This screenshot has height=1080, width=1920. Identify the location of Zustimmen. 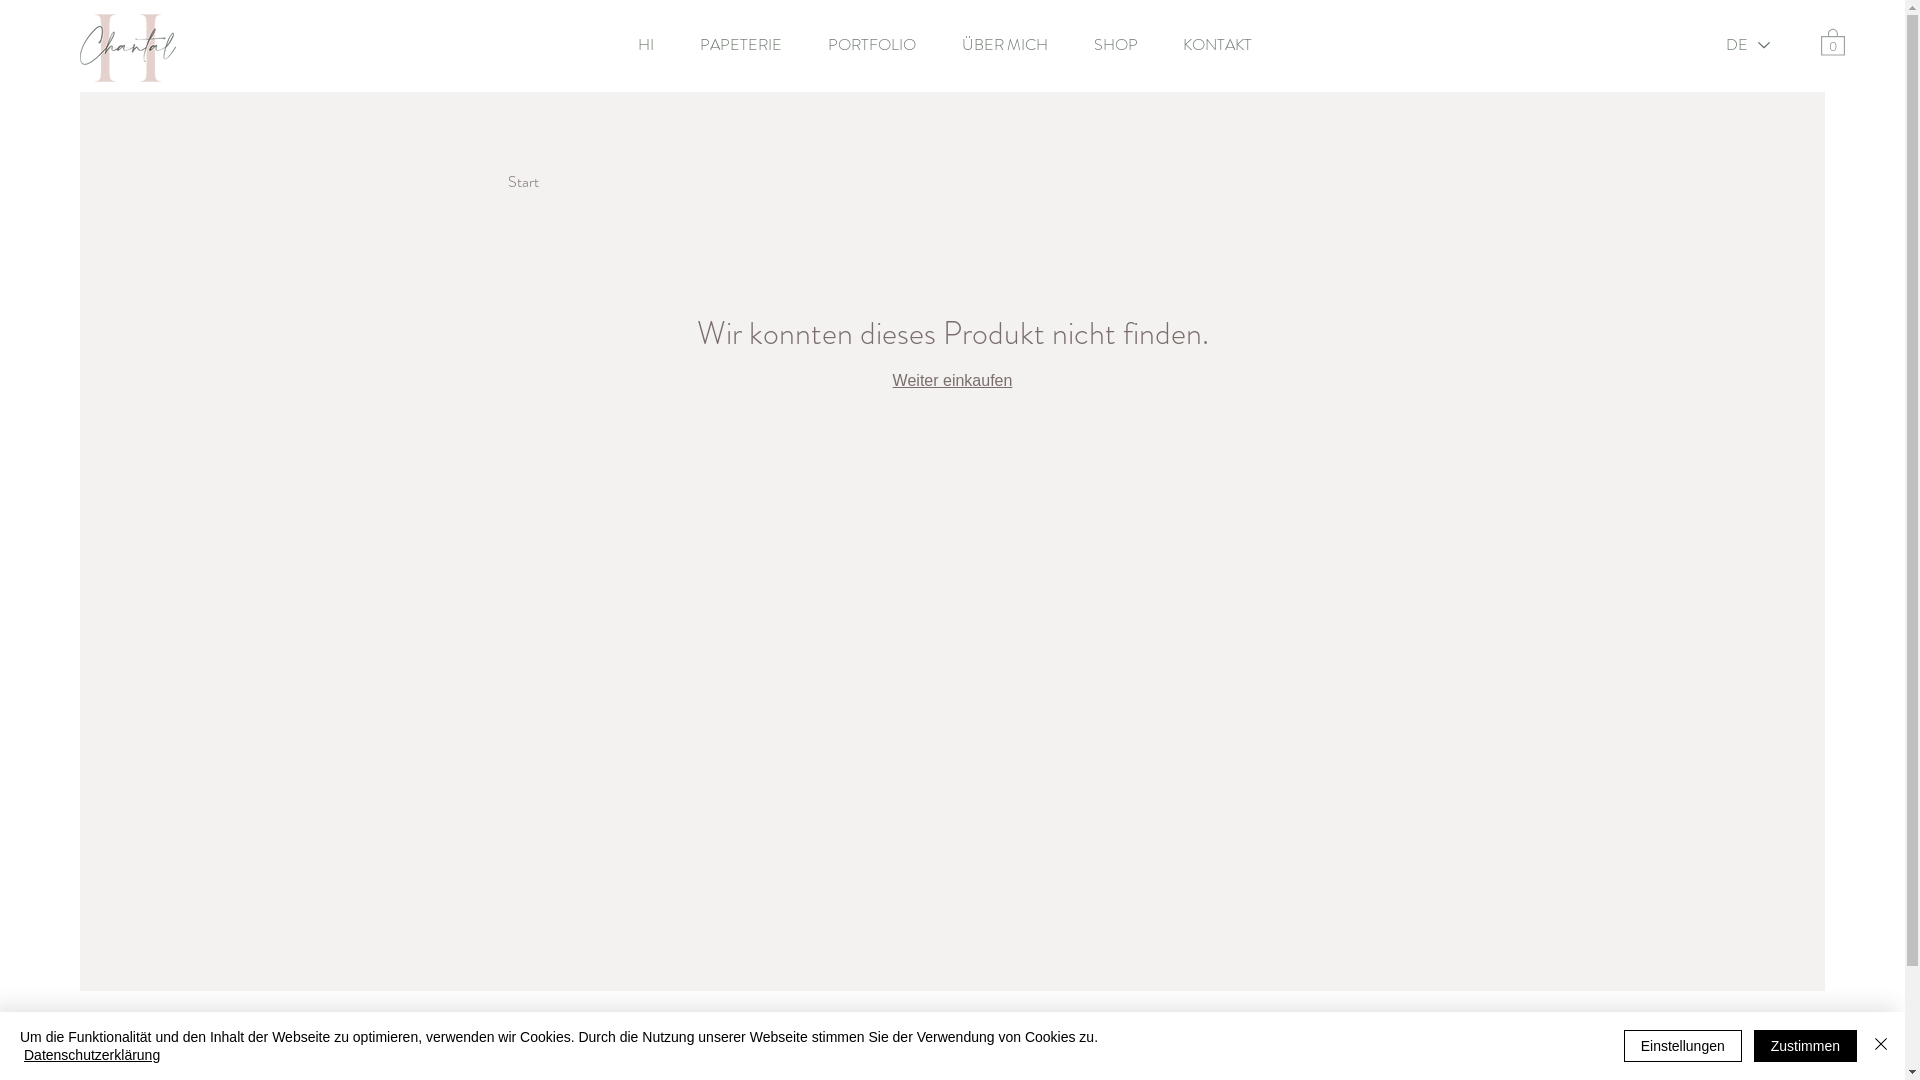
(1806, 1046).